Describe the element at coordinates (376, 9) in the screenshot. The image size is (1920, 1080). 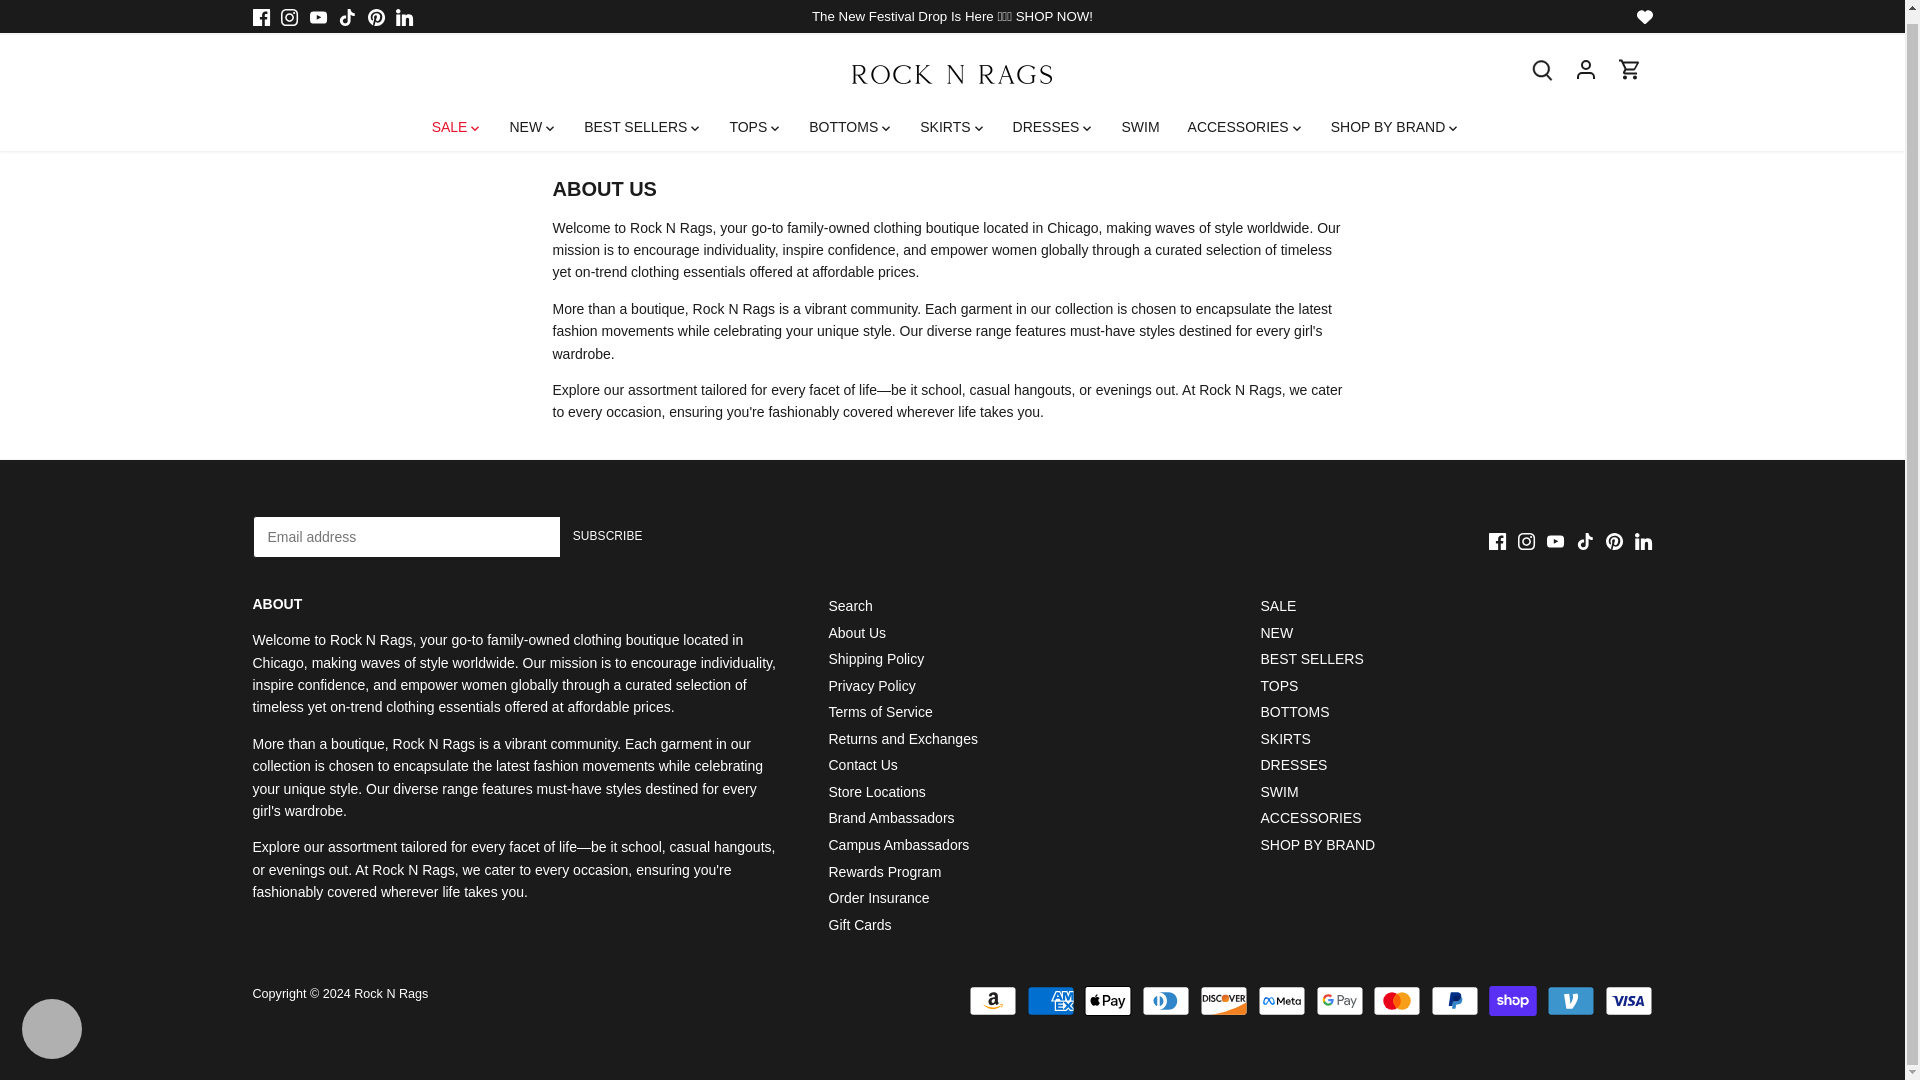
I see `Pinterest` at that location.